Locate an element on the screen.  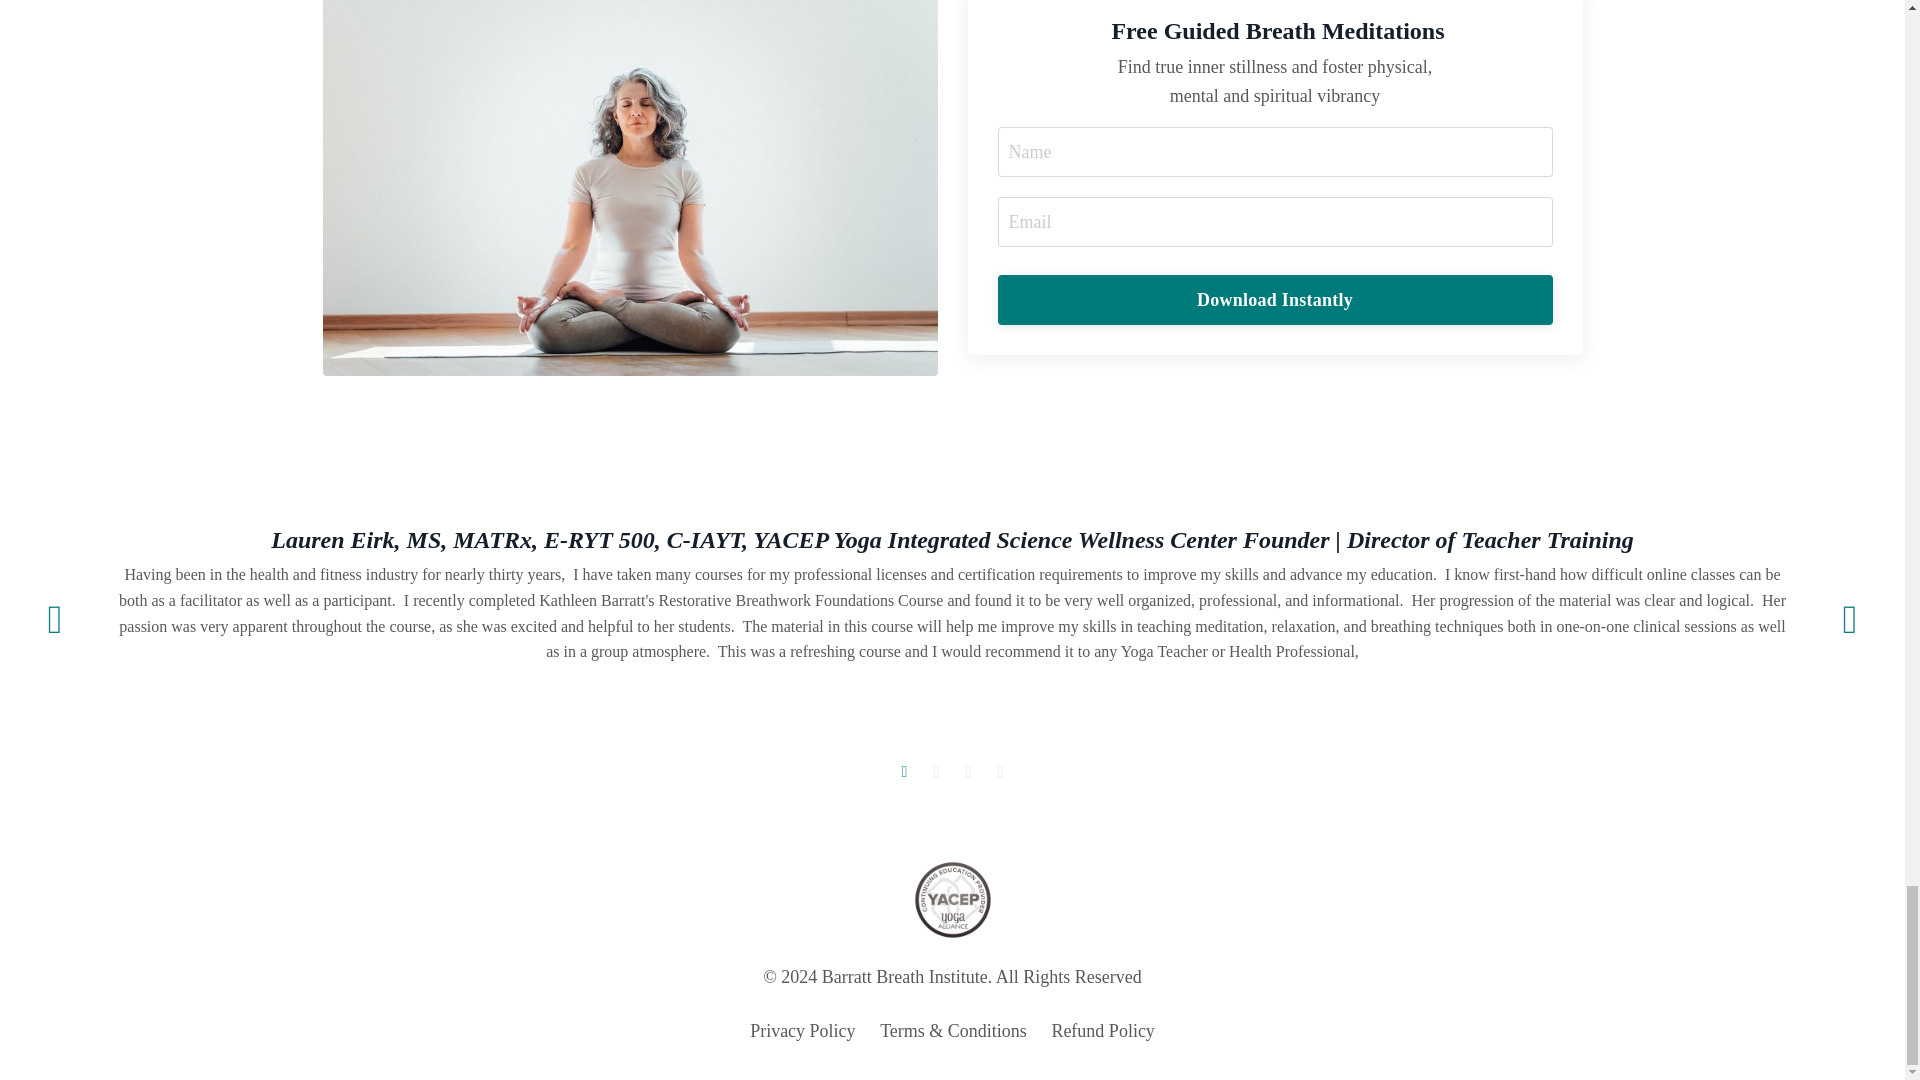
Privacy Policy is located at coordinates (803, 1030).